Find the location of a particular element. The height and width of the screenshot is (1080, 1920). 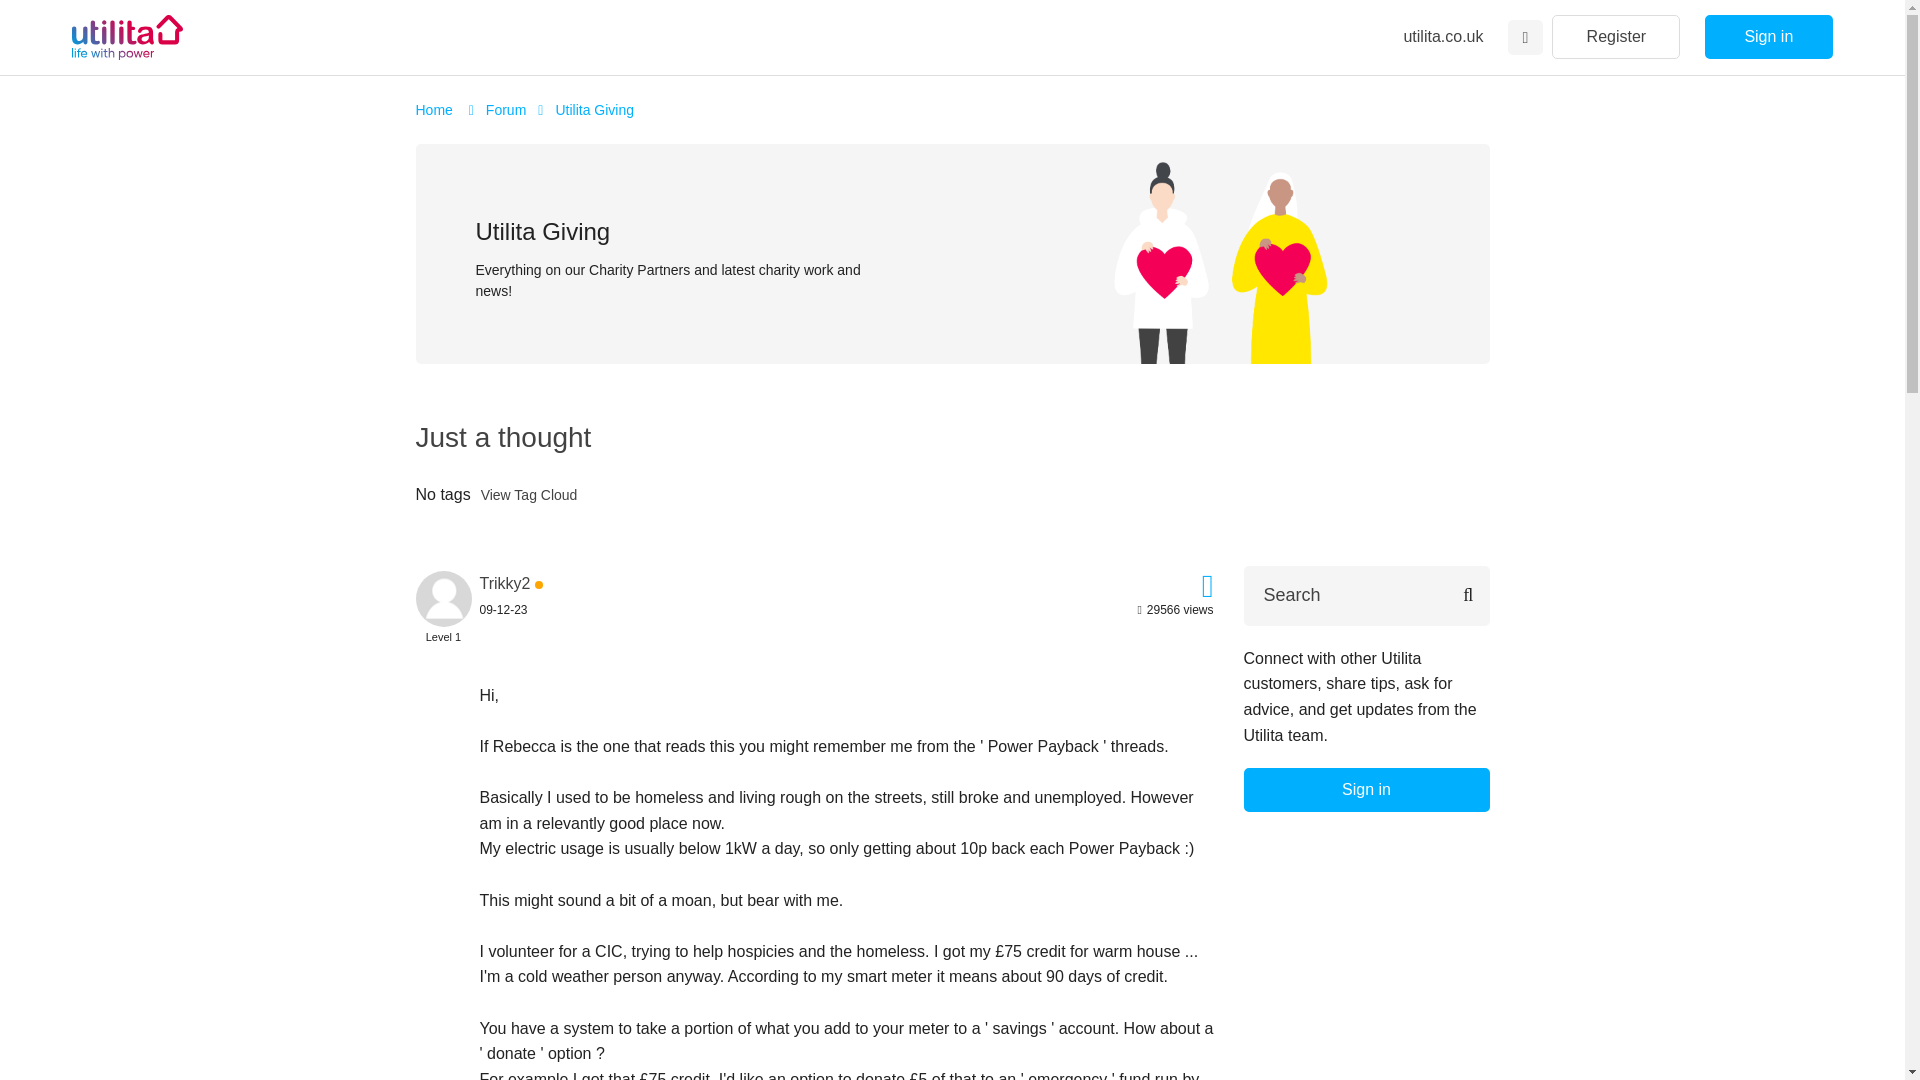

Forum banner picture is located at coordinates (1220, 253).